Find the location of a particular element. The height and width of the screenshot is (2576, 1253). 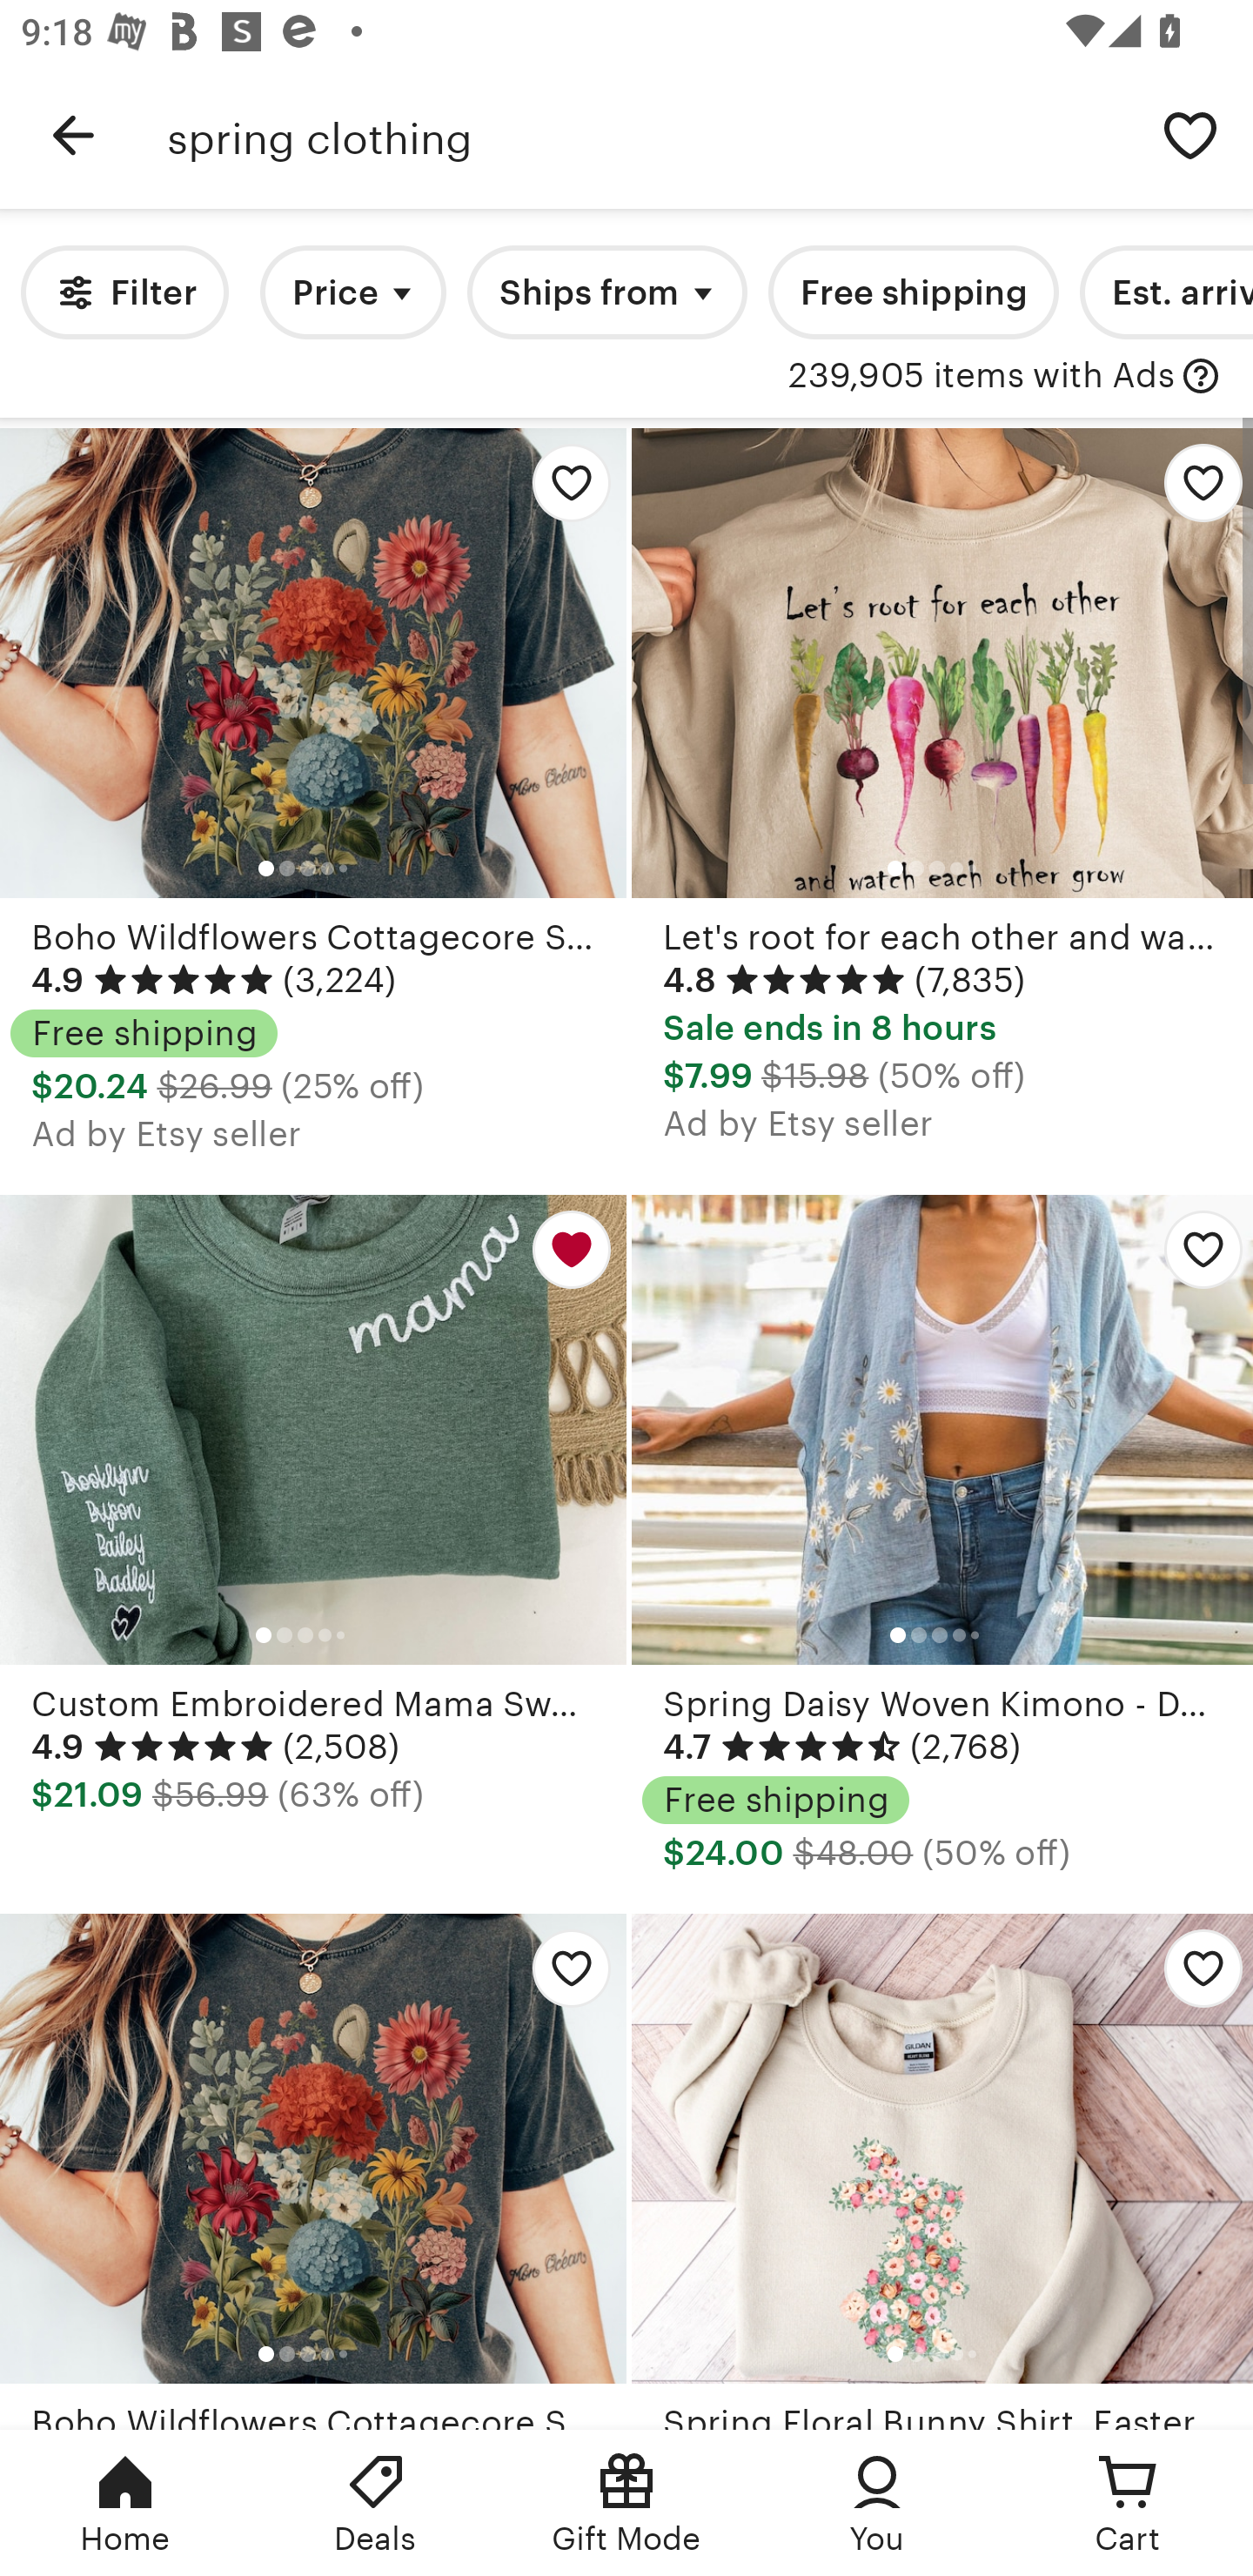

Deals is located at coordinates (376, 2503).